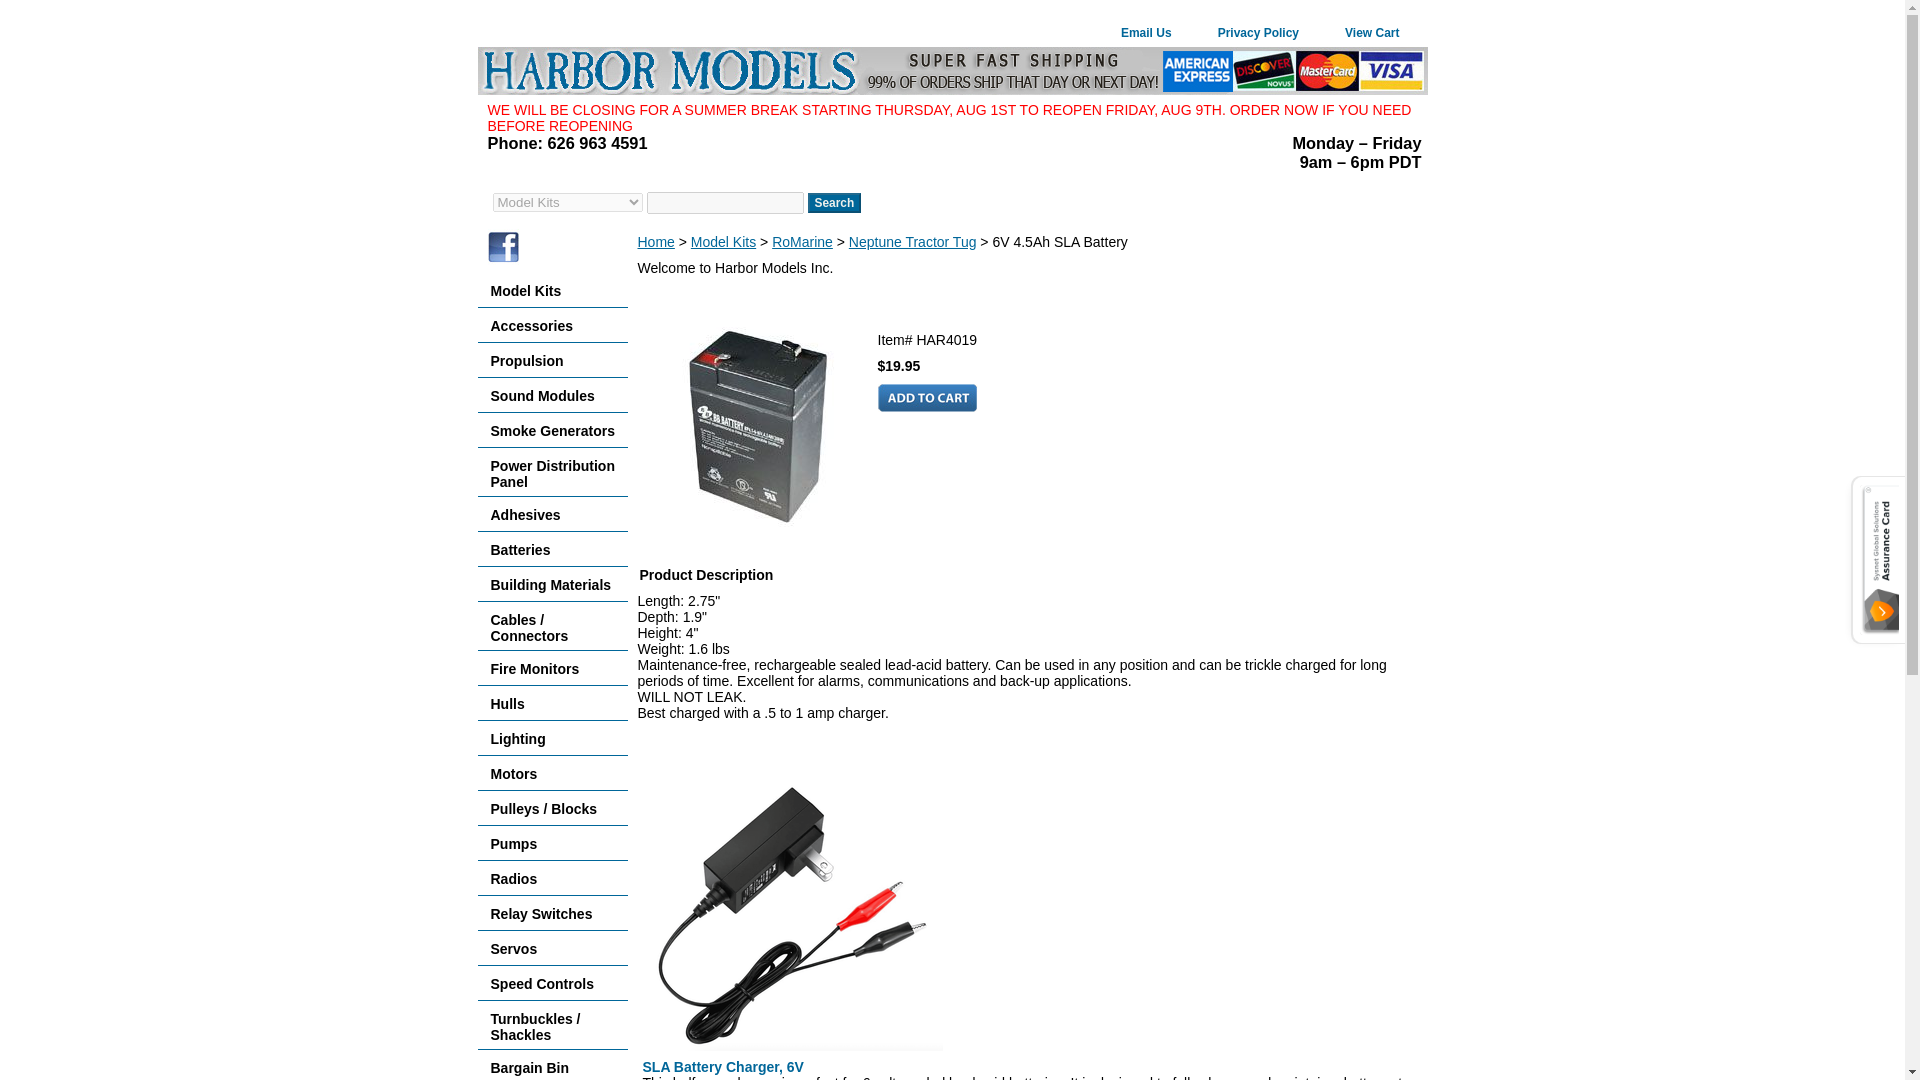 This screenshot has height=1080, width=1920. What do you see at coordinates (552, 395) in the screenshot?
I see `Sound Modules` at bounding box center [552, 395].